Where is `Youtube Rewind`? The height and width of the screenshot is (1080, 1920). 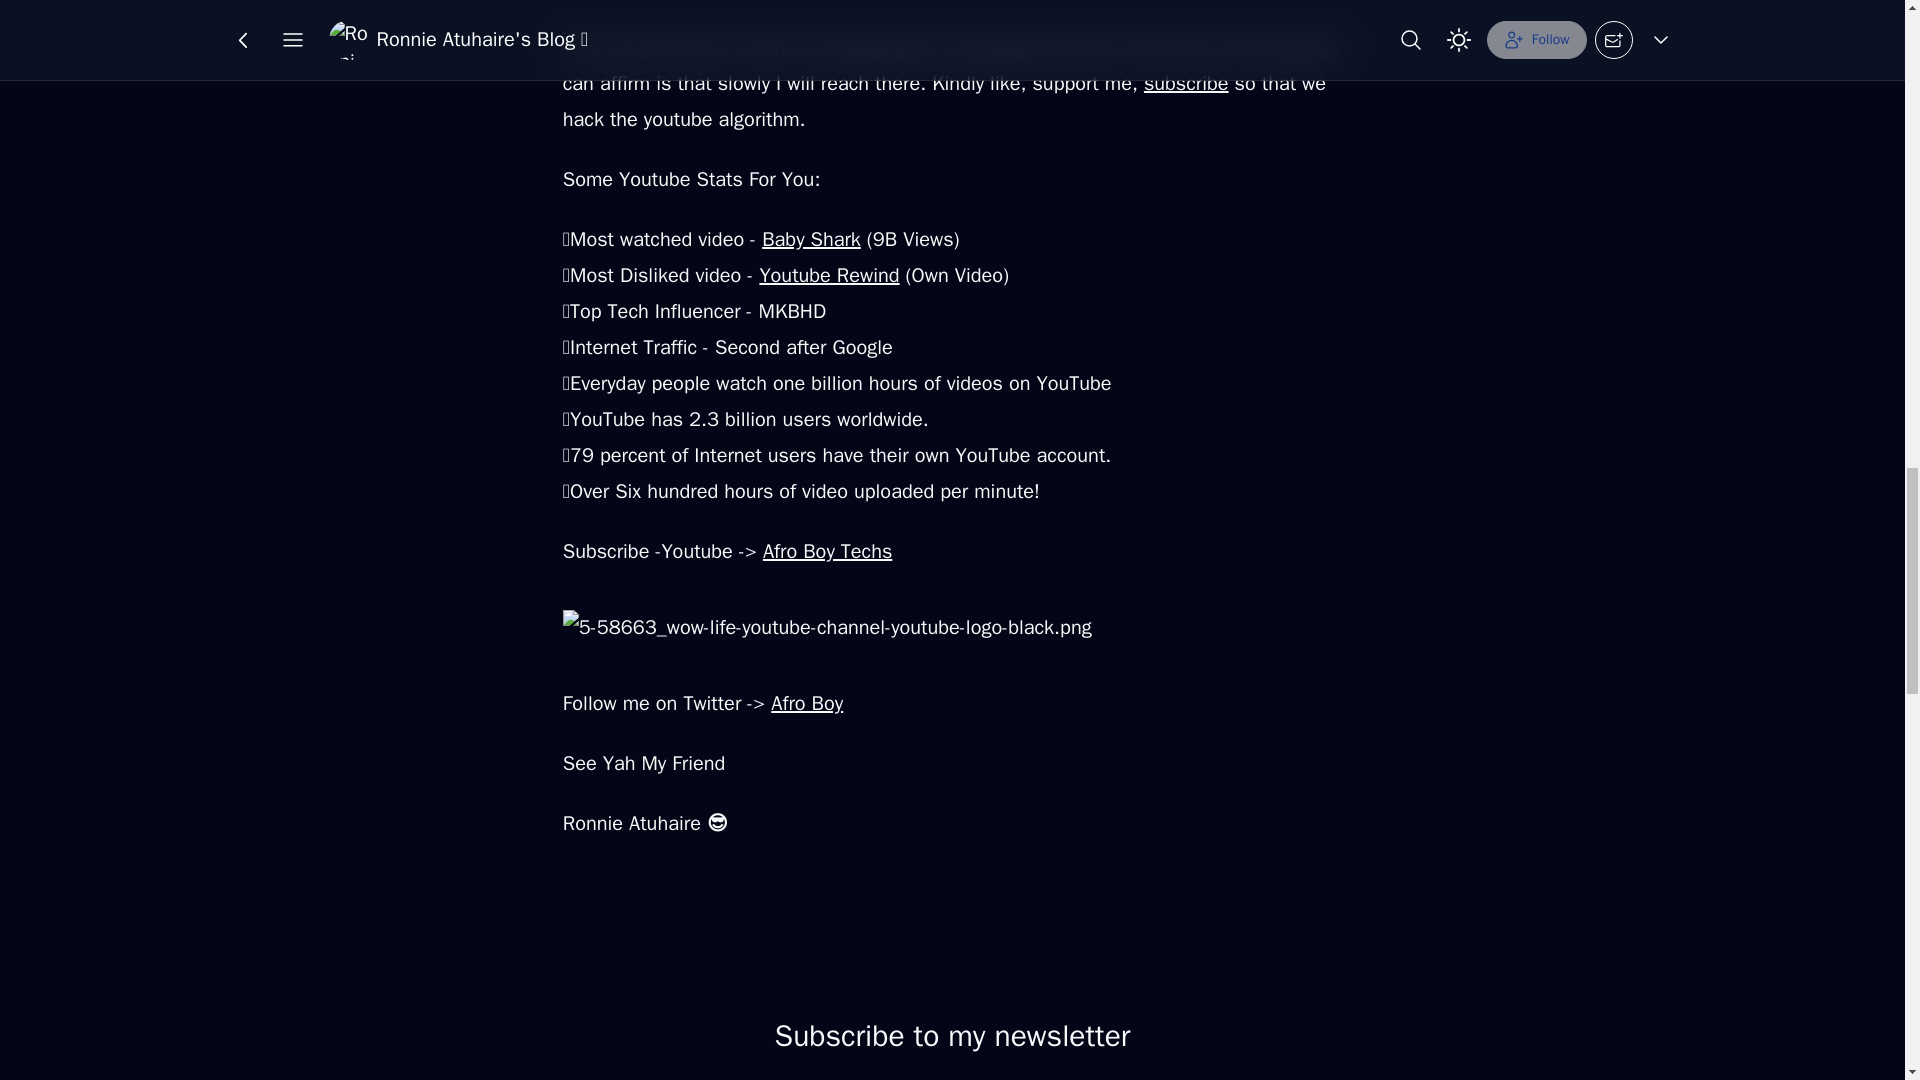
Youtube Rewind is located at coordinates (828, 276).